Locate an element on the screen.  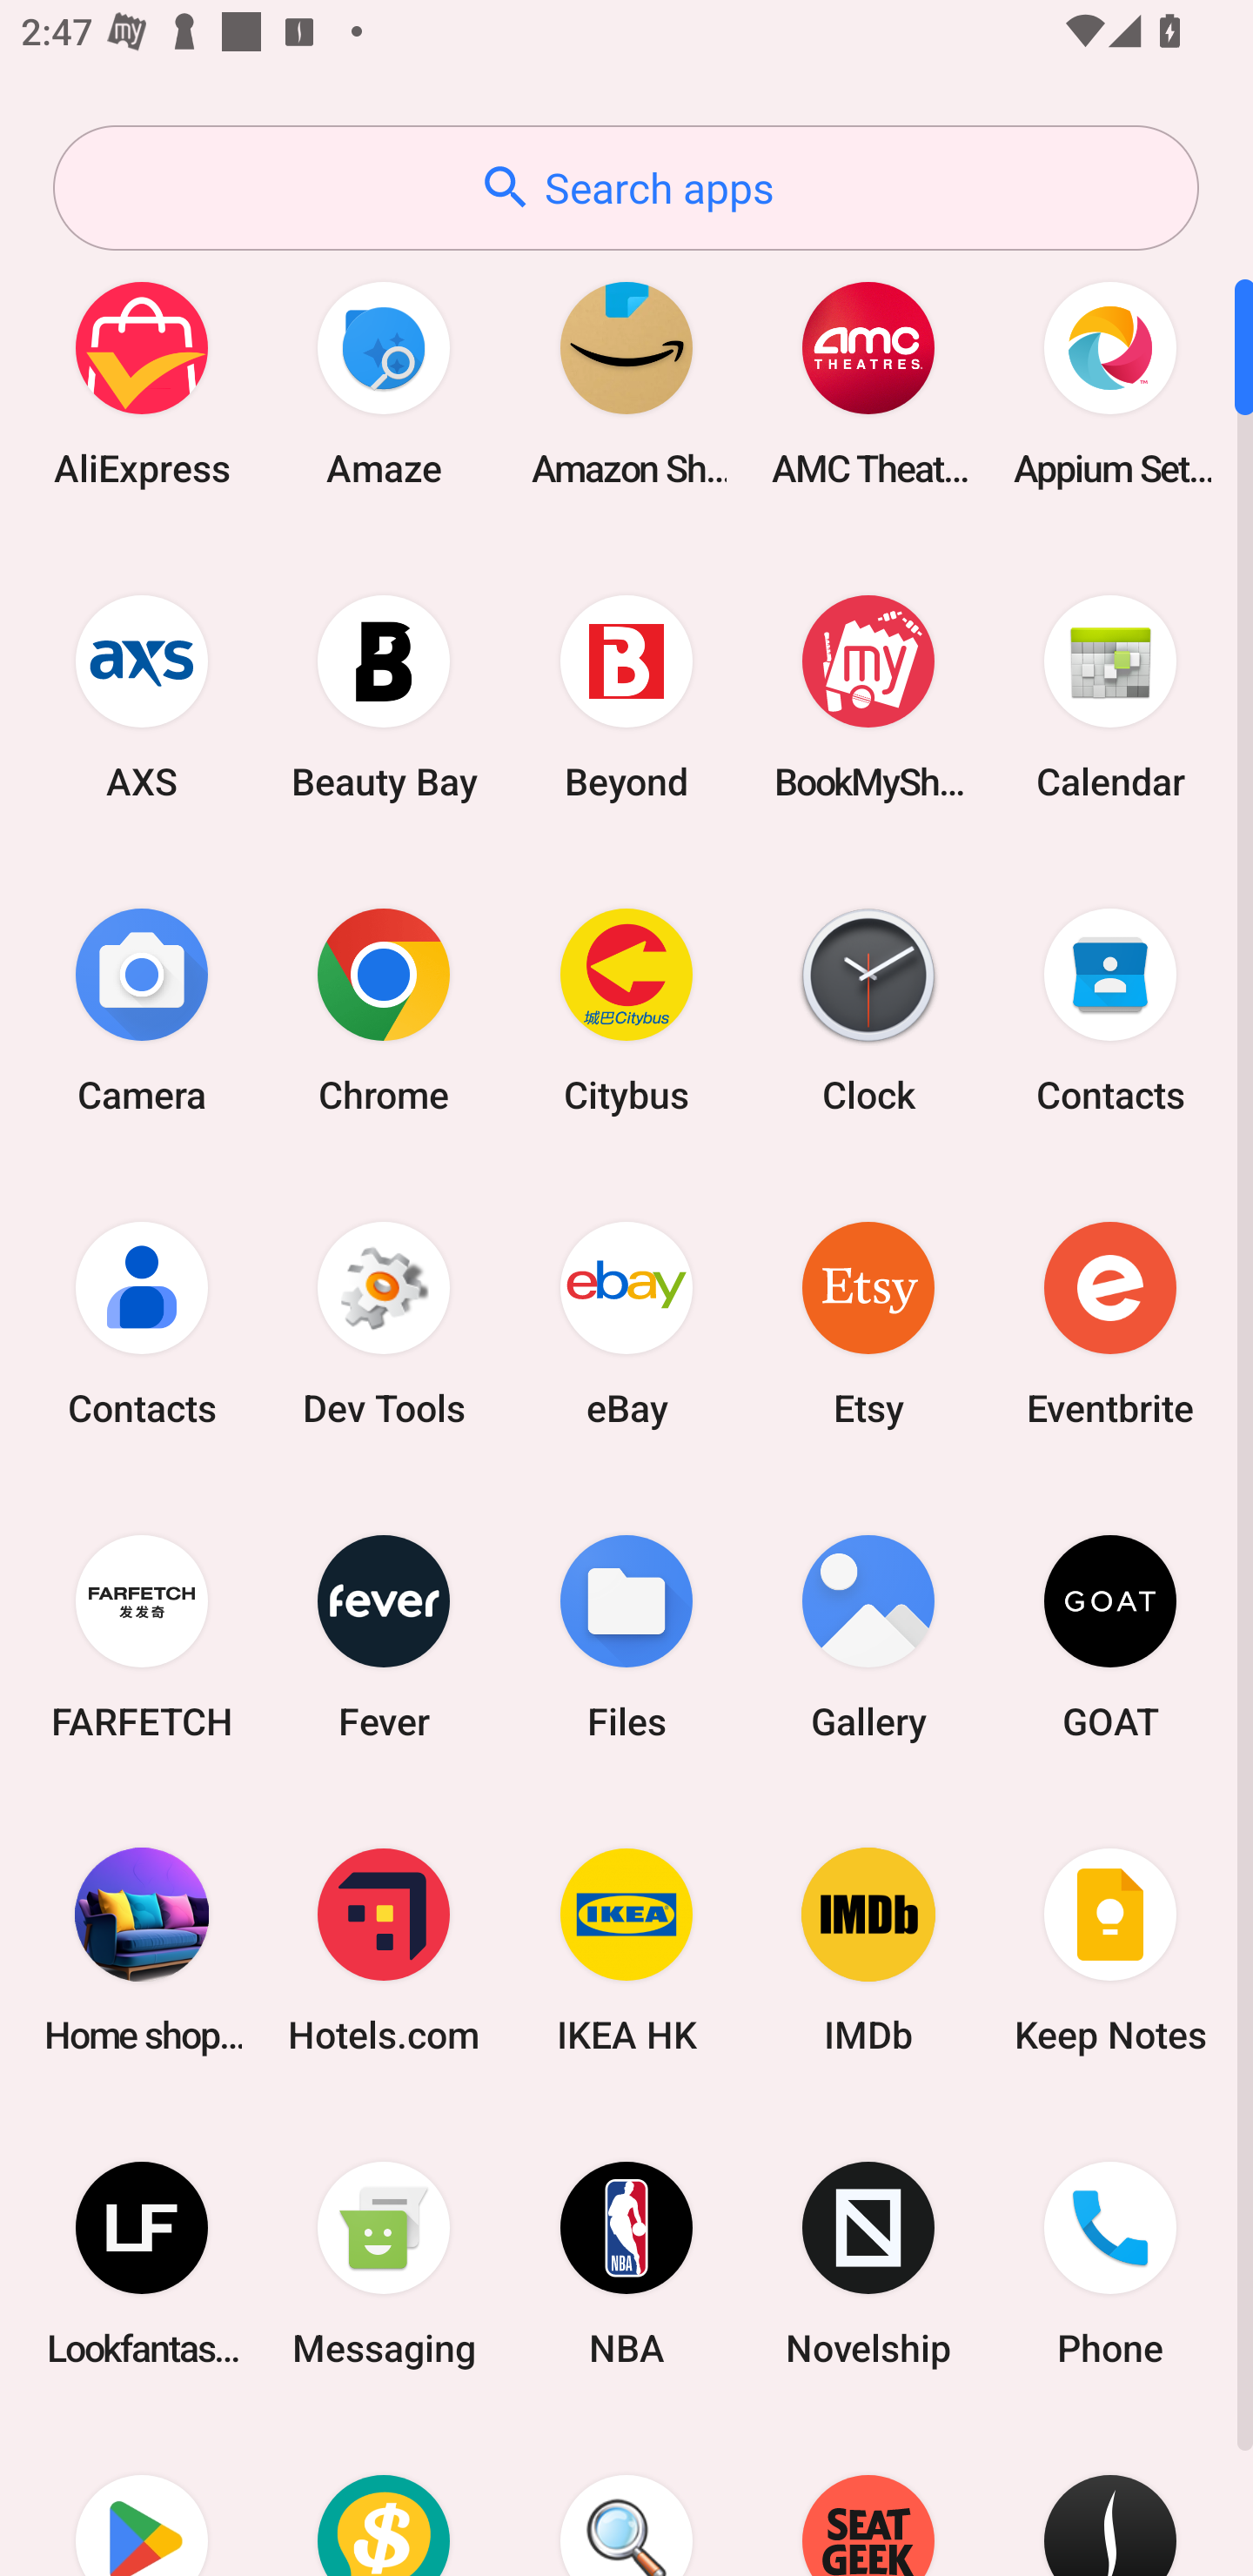
NBA is located at coordinates (626, 2264).